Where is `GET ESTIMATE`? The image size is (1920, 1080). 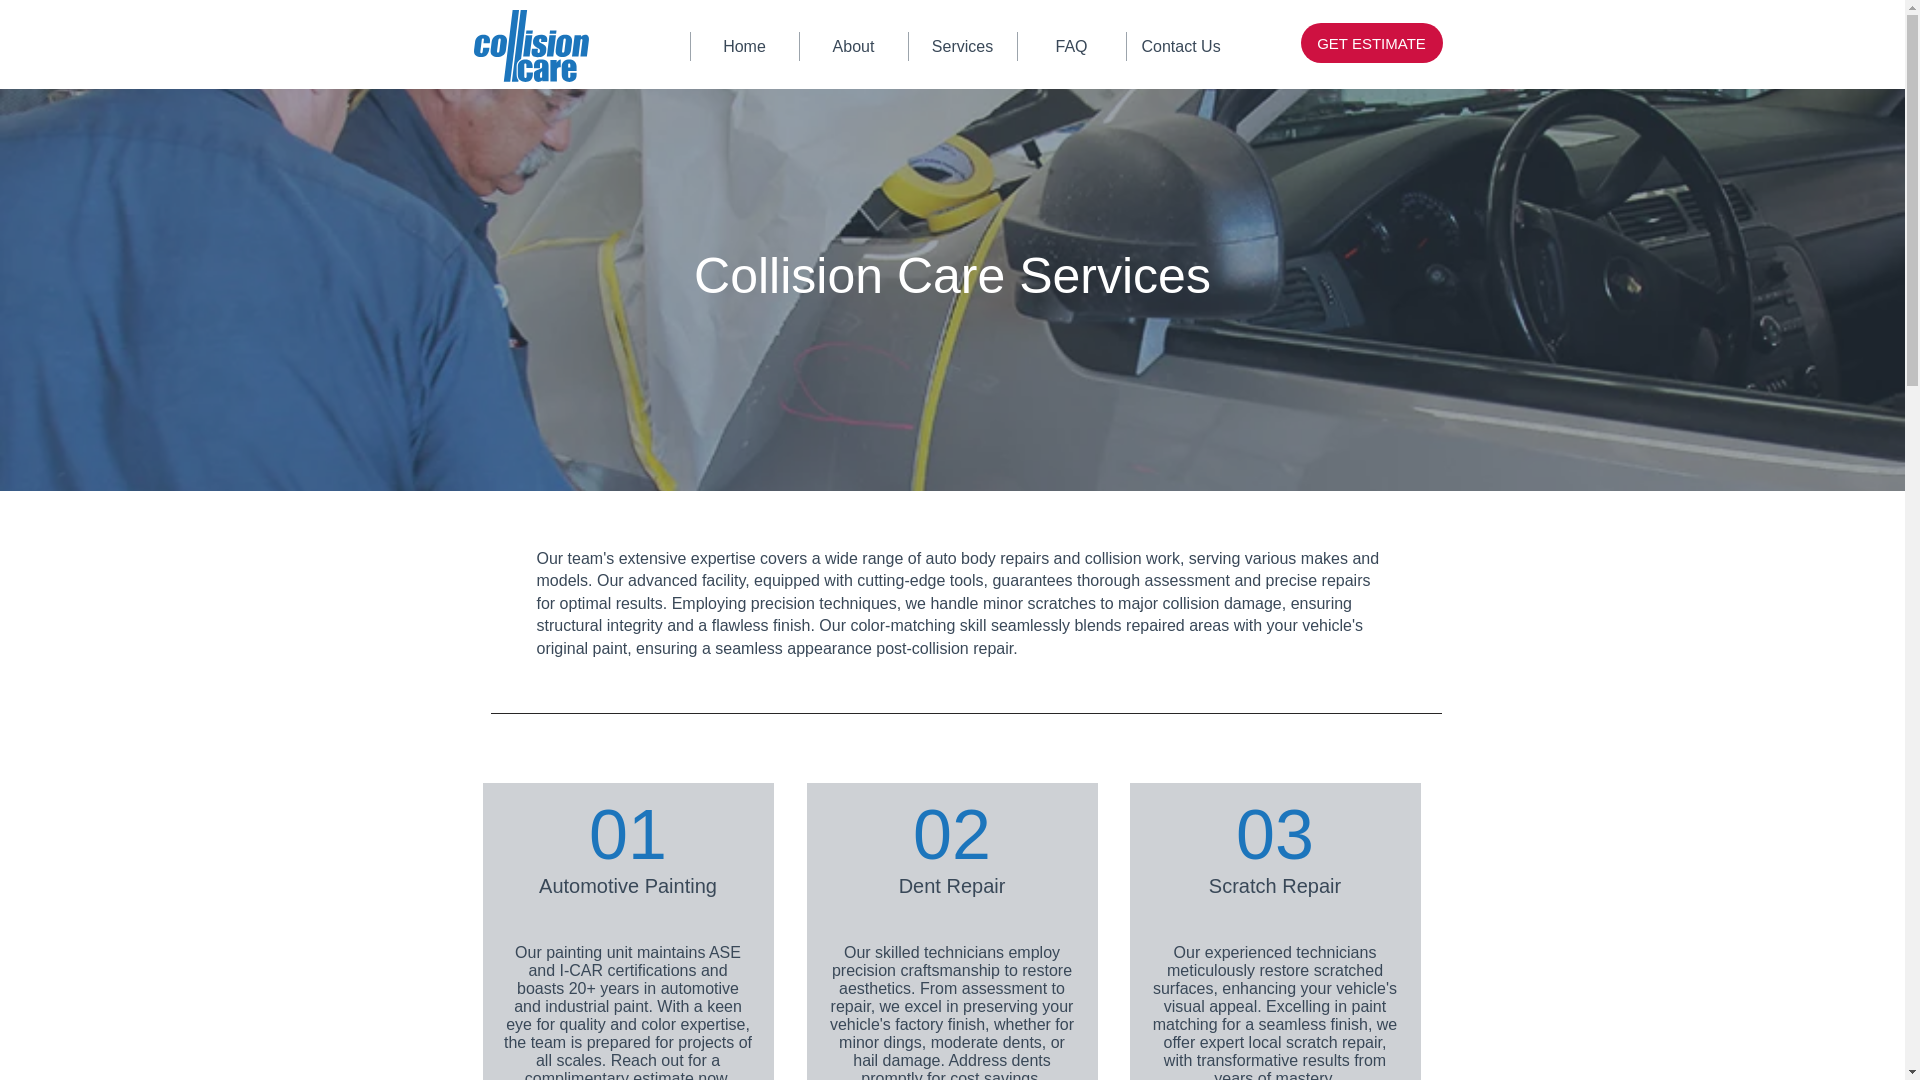 GET ESTIMATE is located at coordinates (1370, 42).